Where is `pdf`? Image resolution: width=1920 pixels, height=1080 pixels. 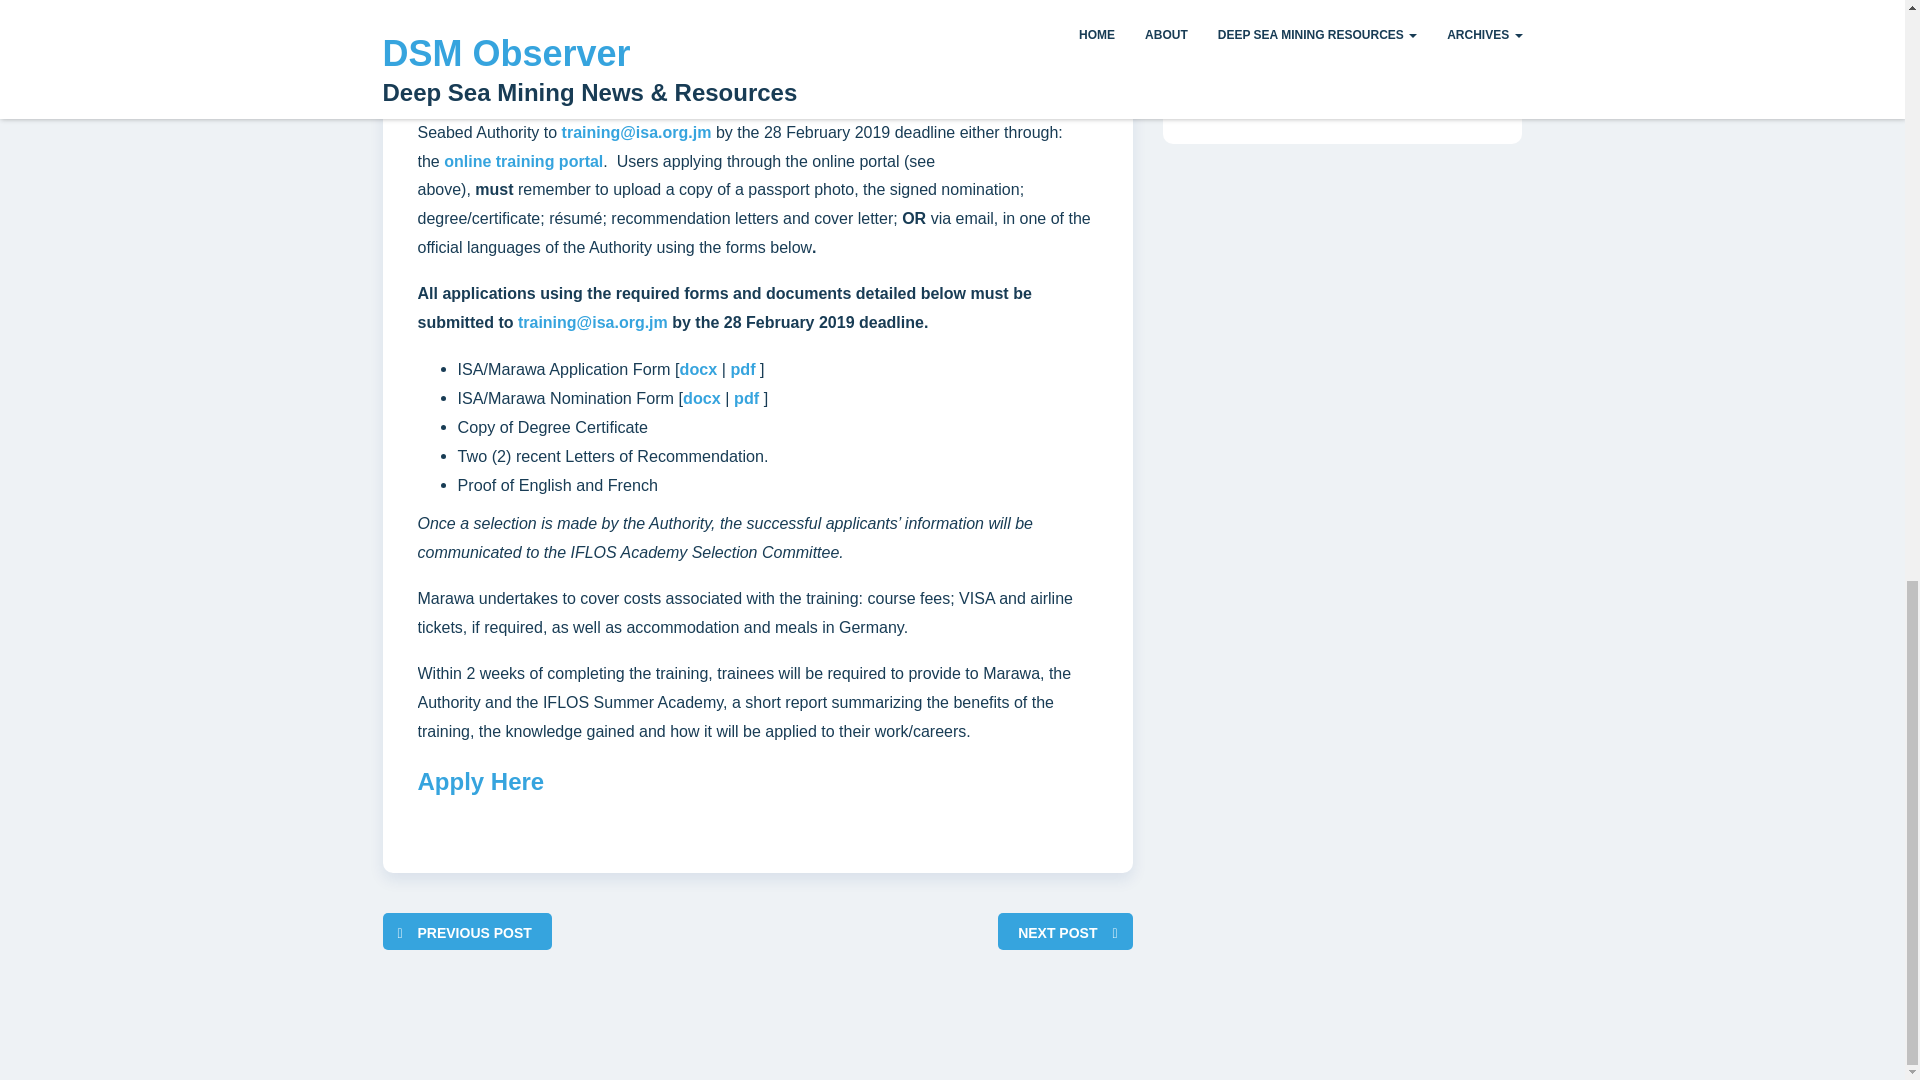 pdf is located at coordinates (746, 398).